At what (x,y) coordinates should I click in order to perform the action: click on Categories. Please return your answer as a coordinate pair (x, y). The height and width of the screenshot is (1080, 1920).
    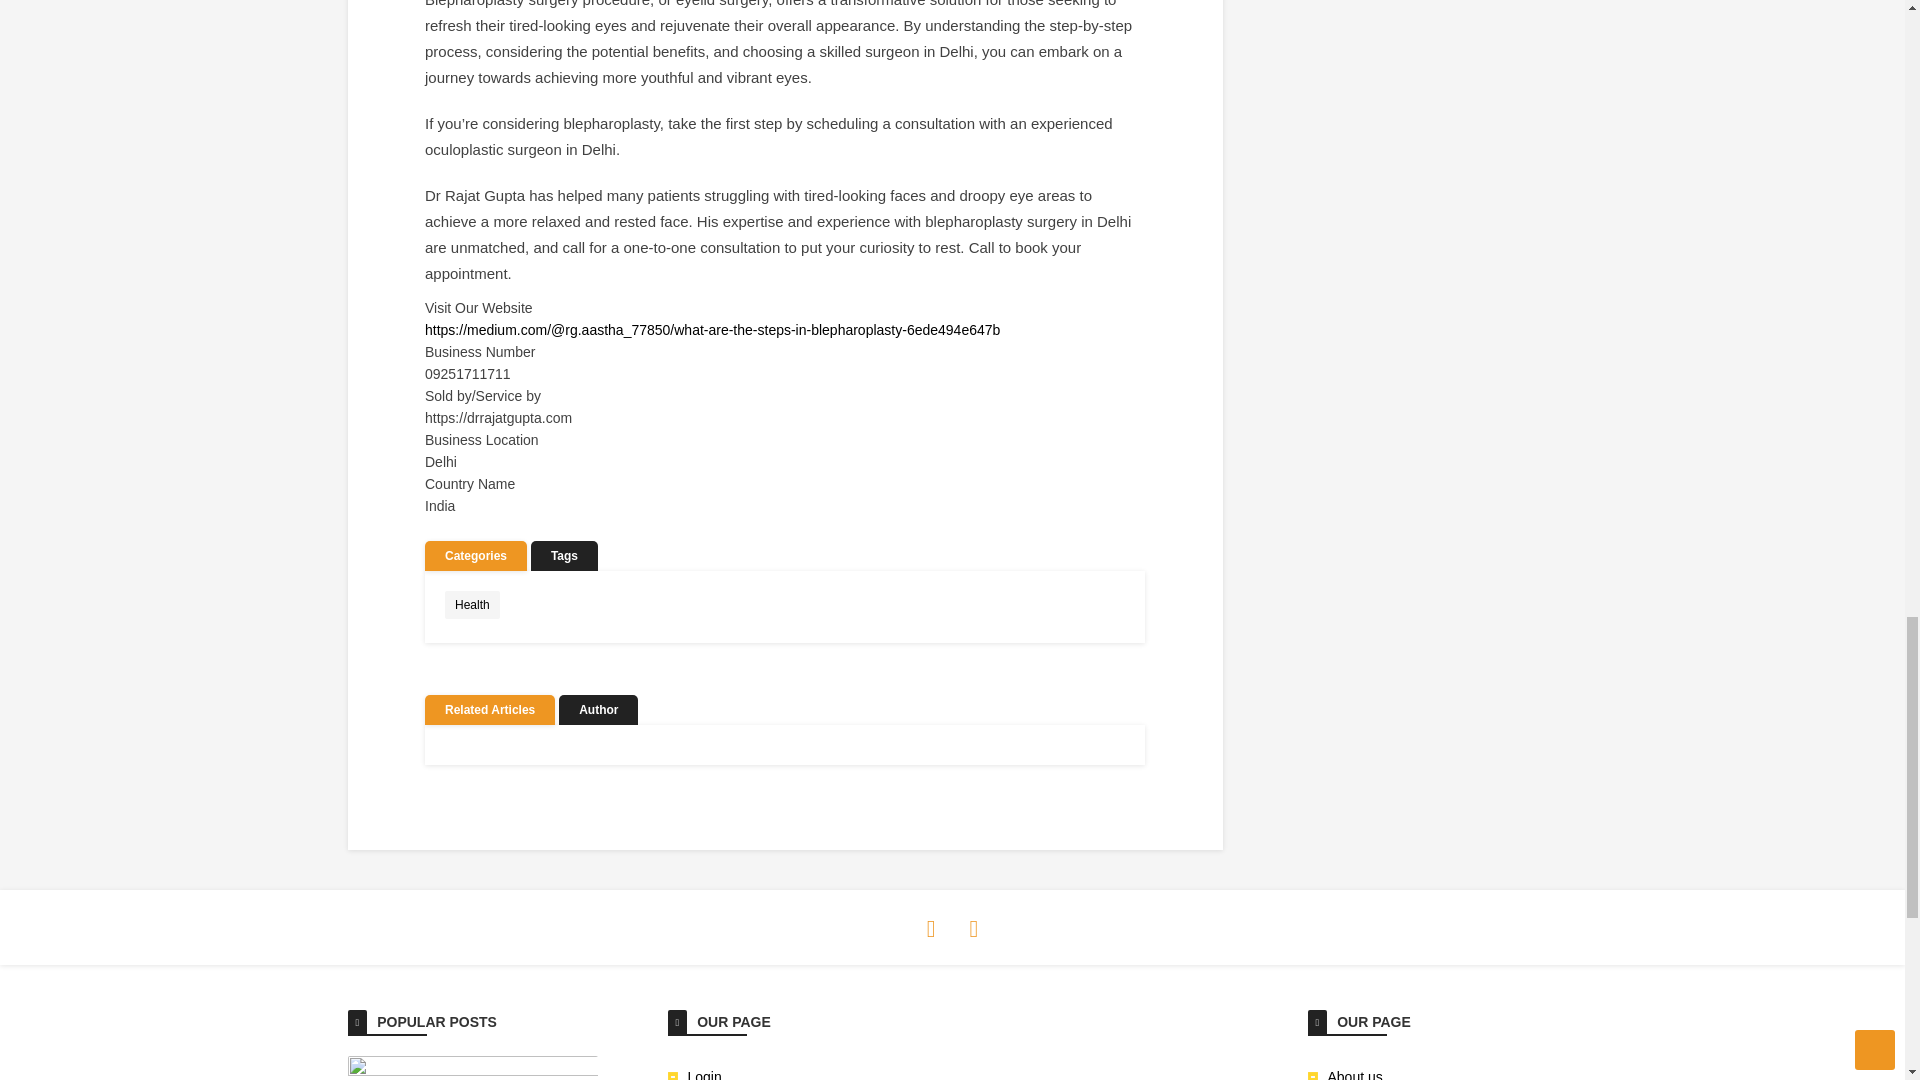
    Looking at the image, I should click on (475, 556).